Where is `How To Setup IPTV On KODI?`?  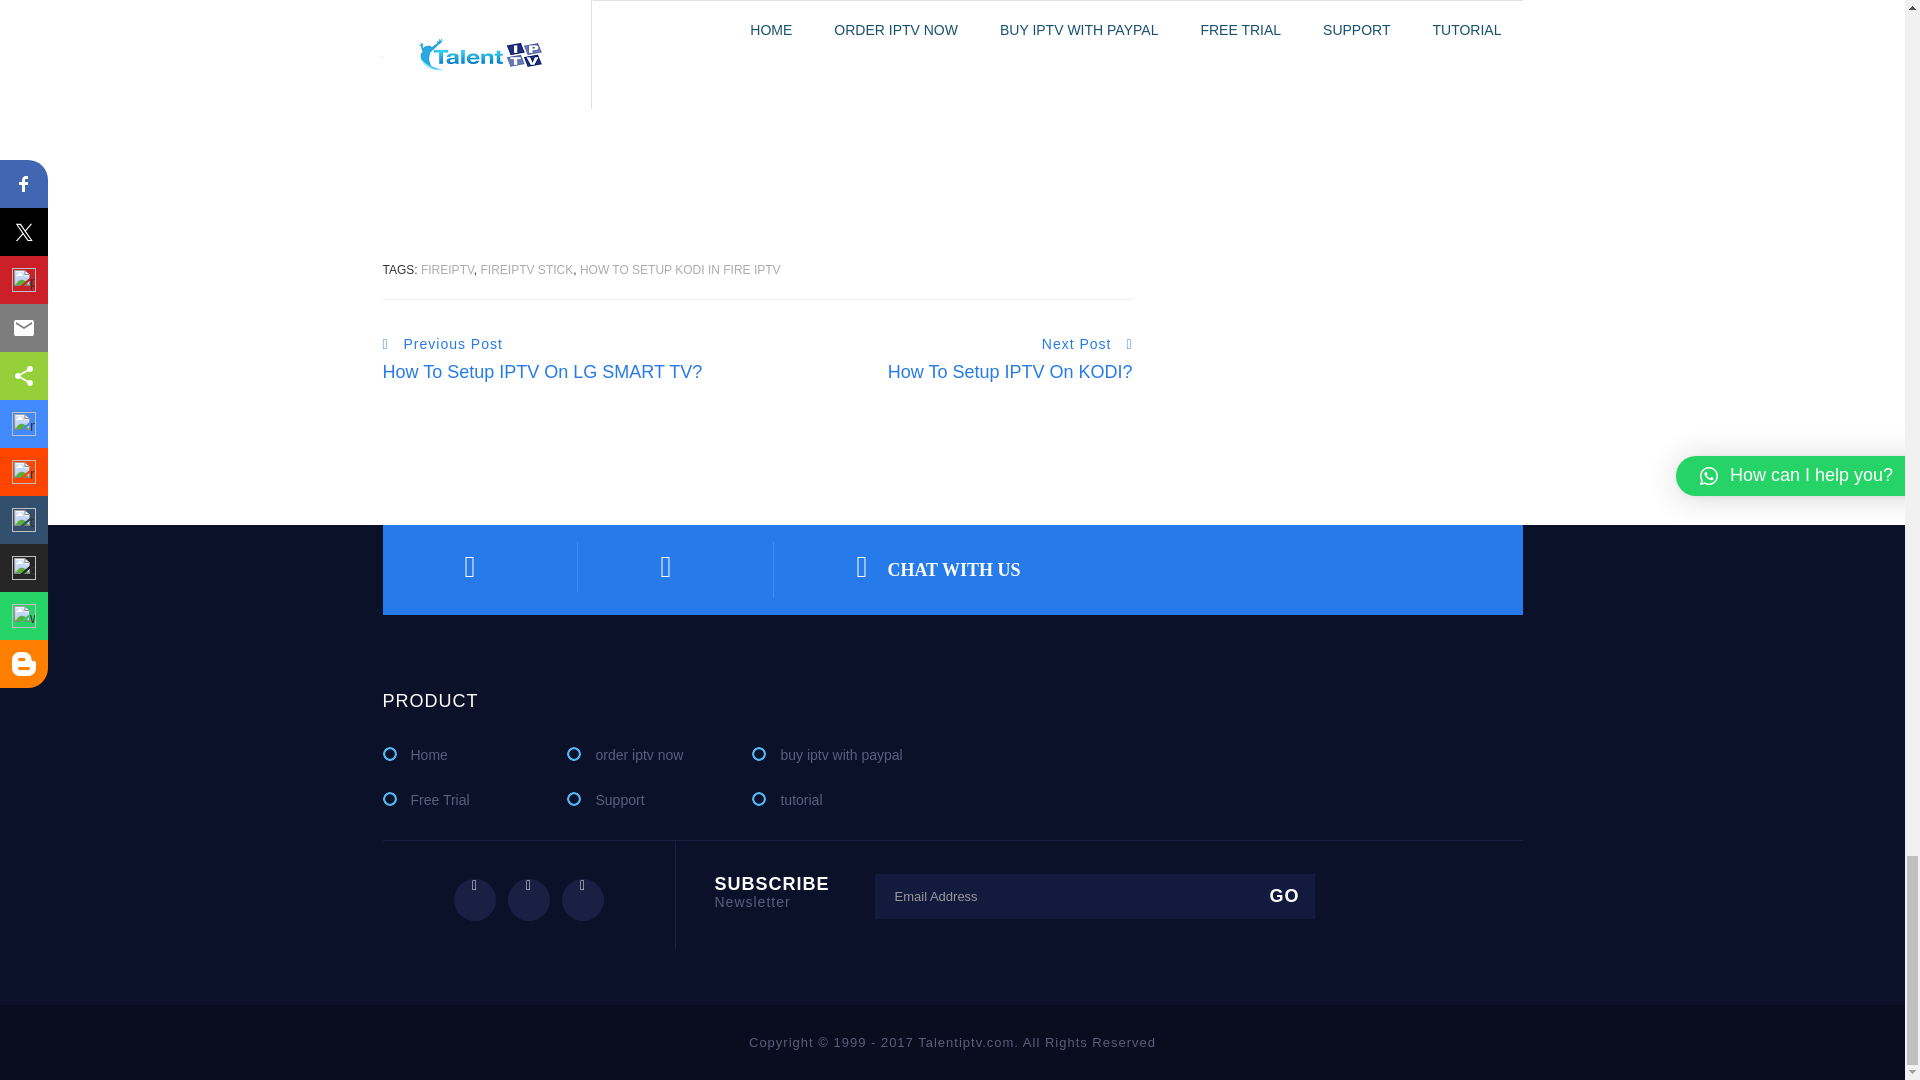
How To Setup IPTV On KODI? is located at coordinates (1010, 372).